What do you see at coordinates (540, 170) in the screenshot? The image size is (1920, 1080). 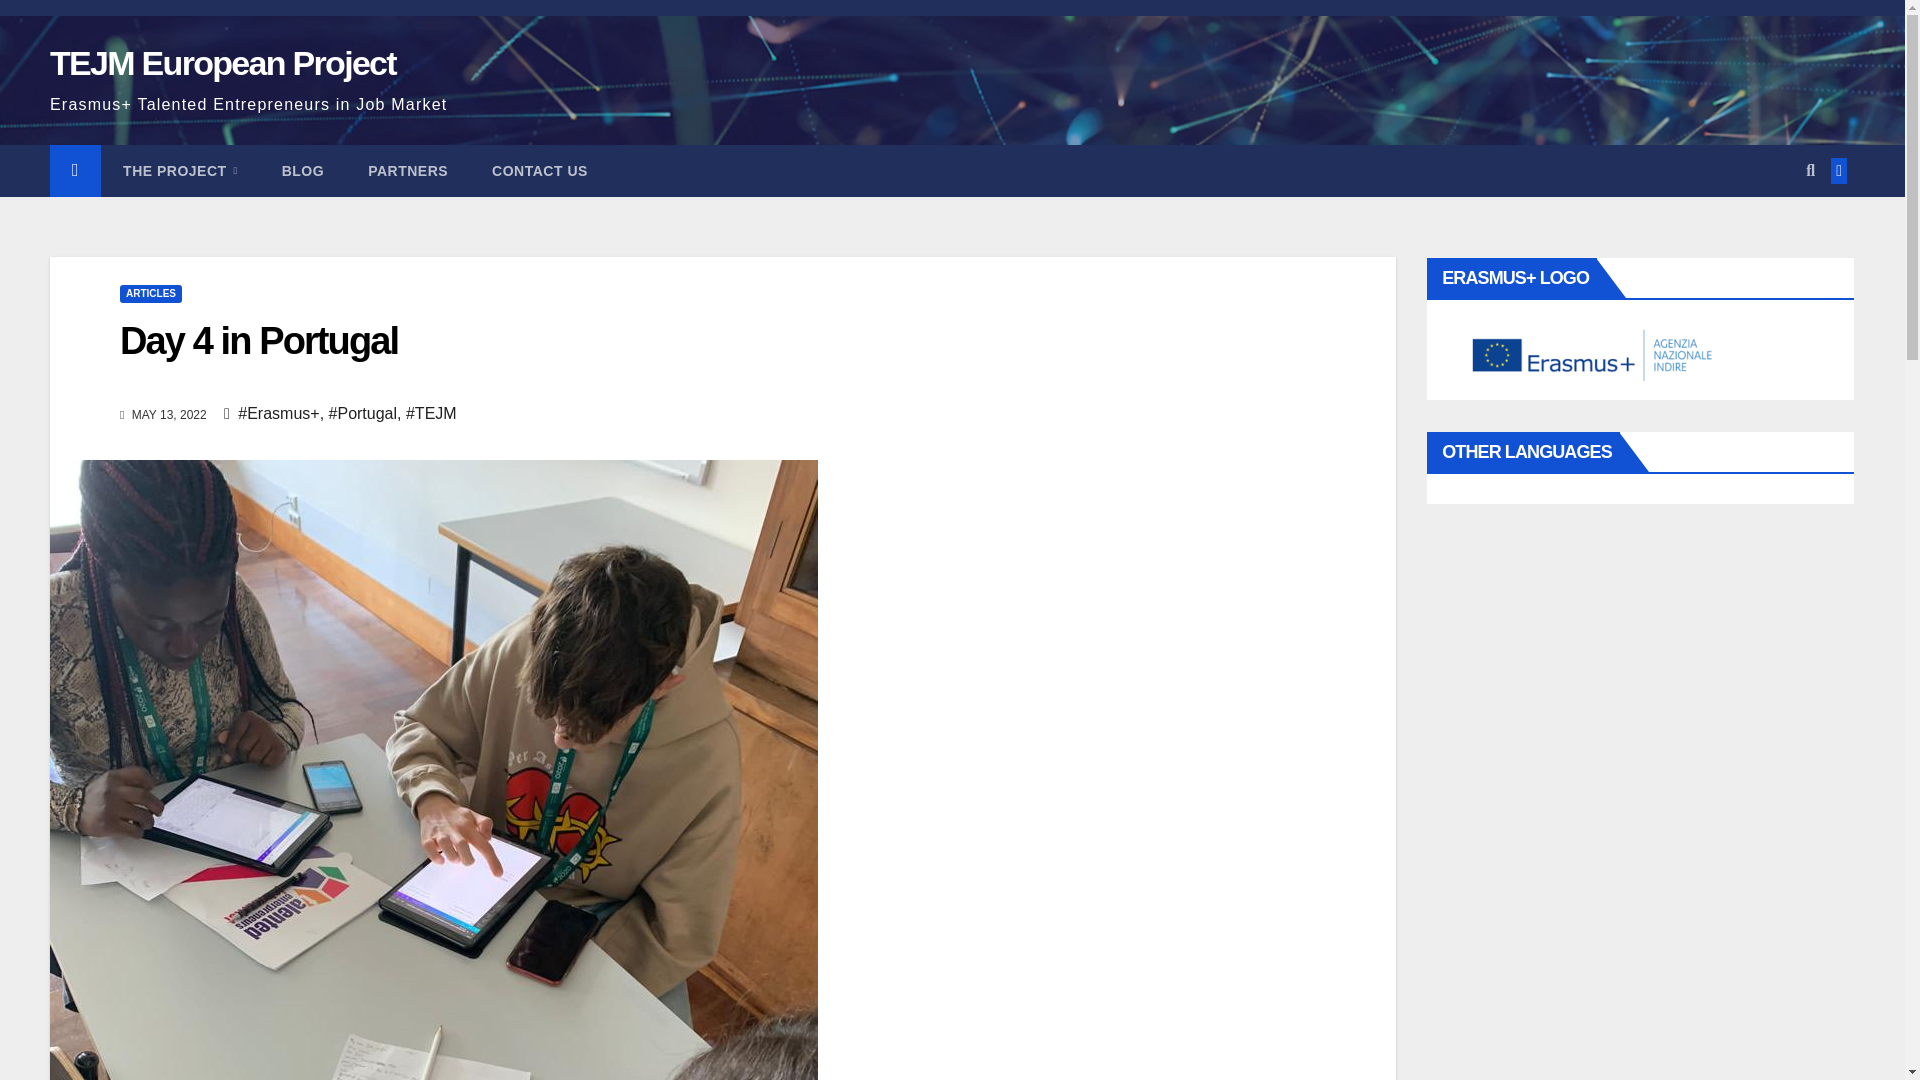 I see `Contact us` at bounding box center [540, 170].